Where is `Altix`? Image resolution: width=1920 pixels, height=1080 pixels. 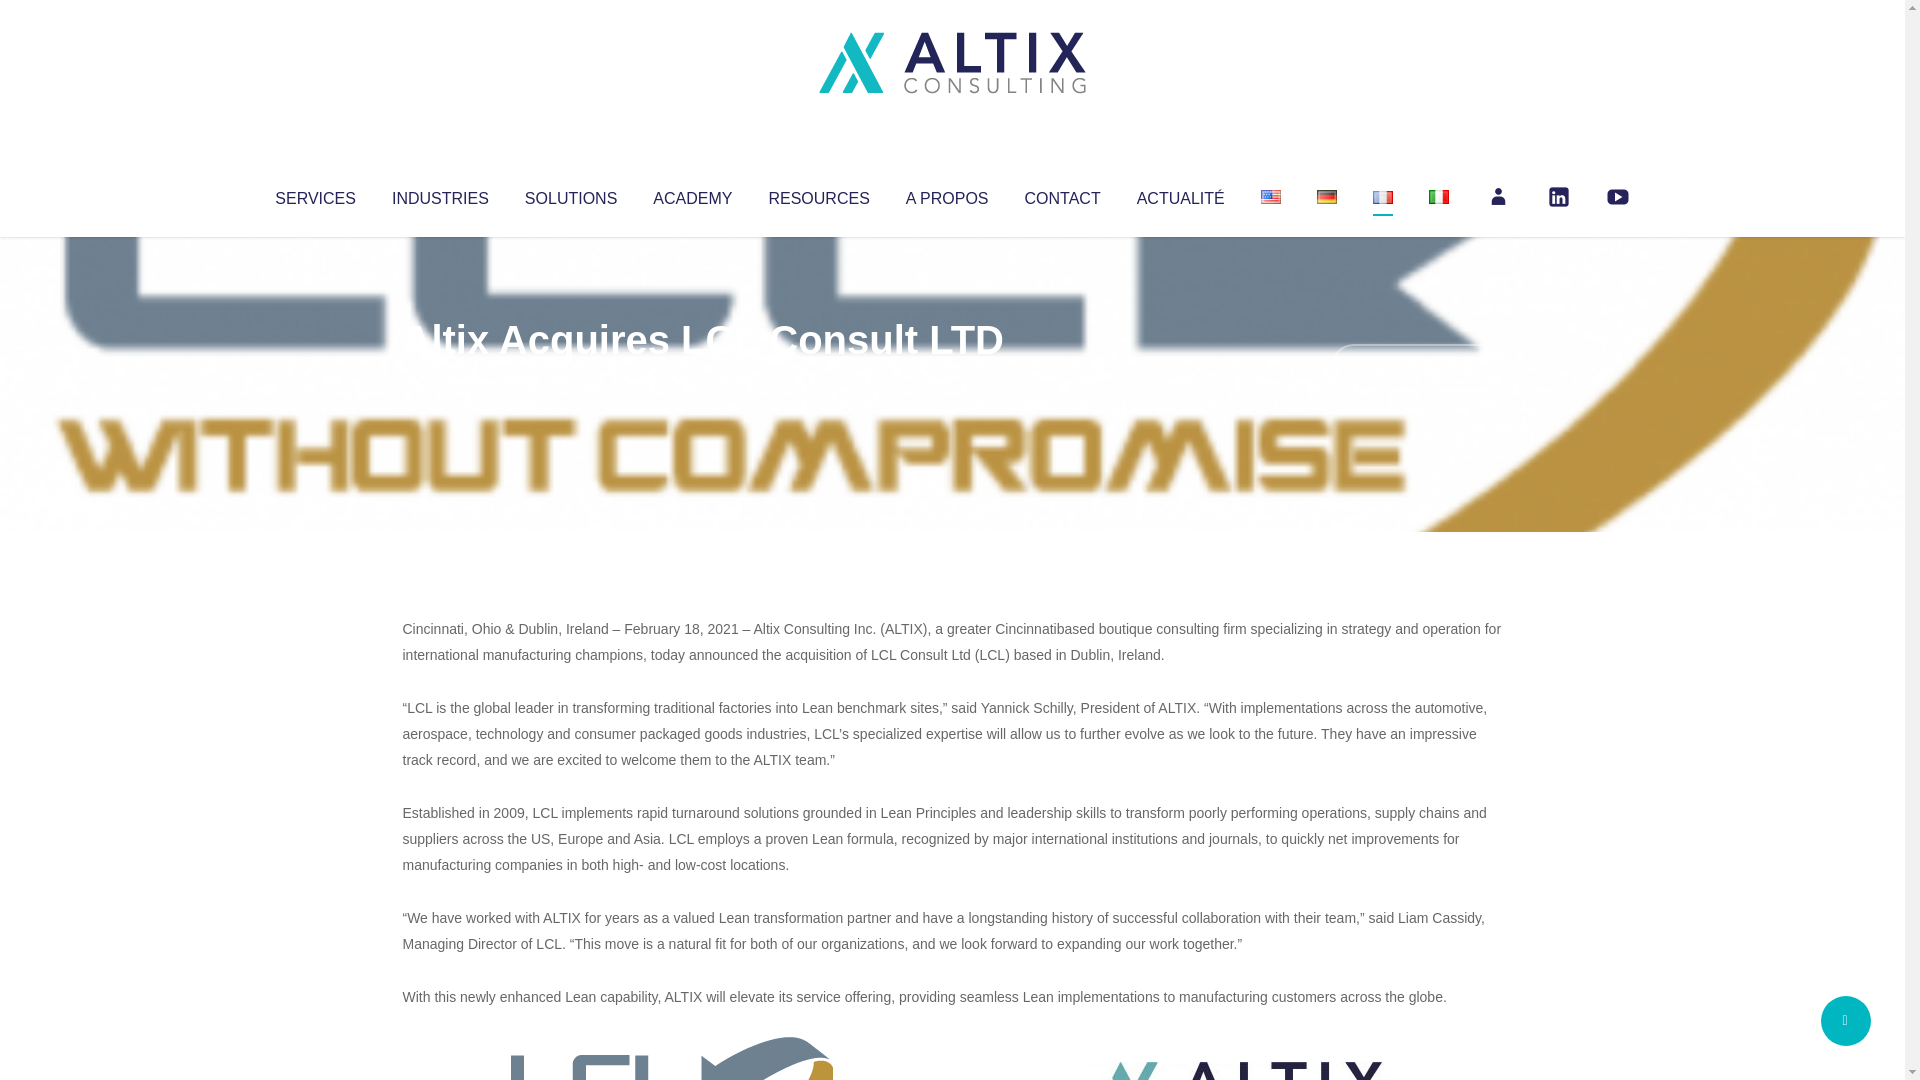
Altix is located at coordinates (440, 380).